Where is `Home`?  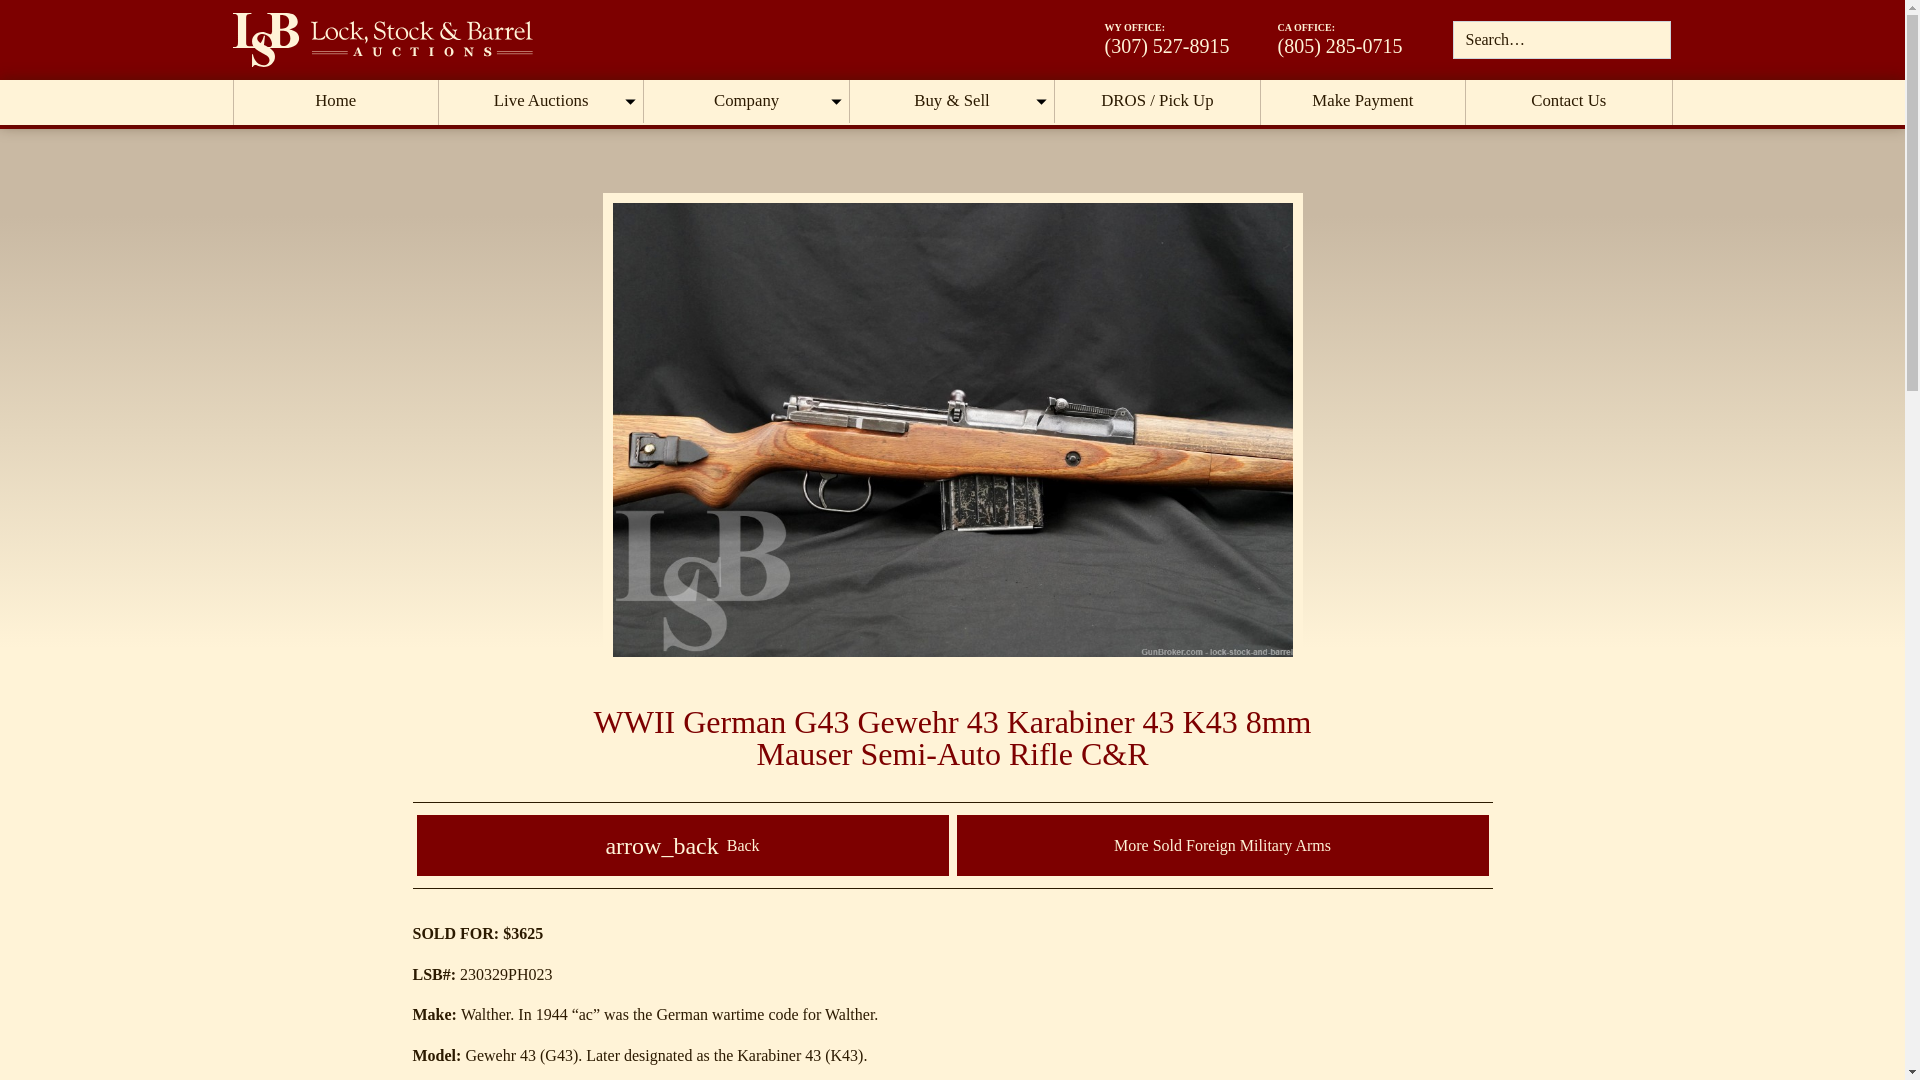 Home is located at coordinates (336, 102).